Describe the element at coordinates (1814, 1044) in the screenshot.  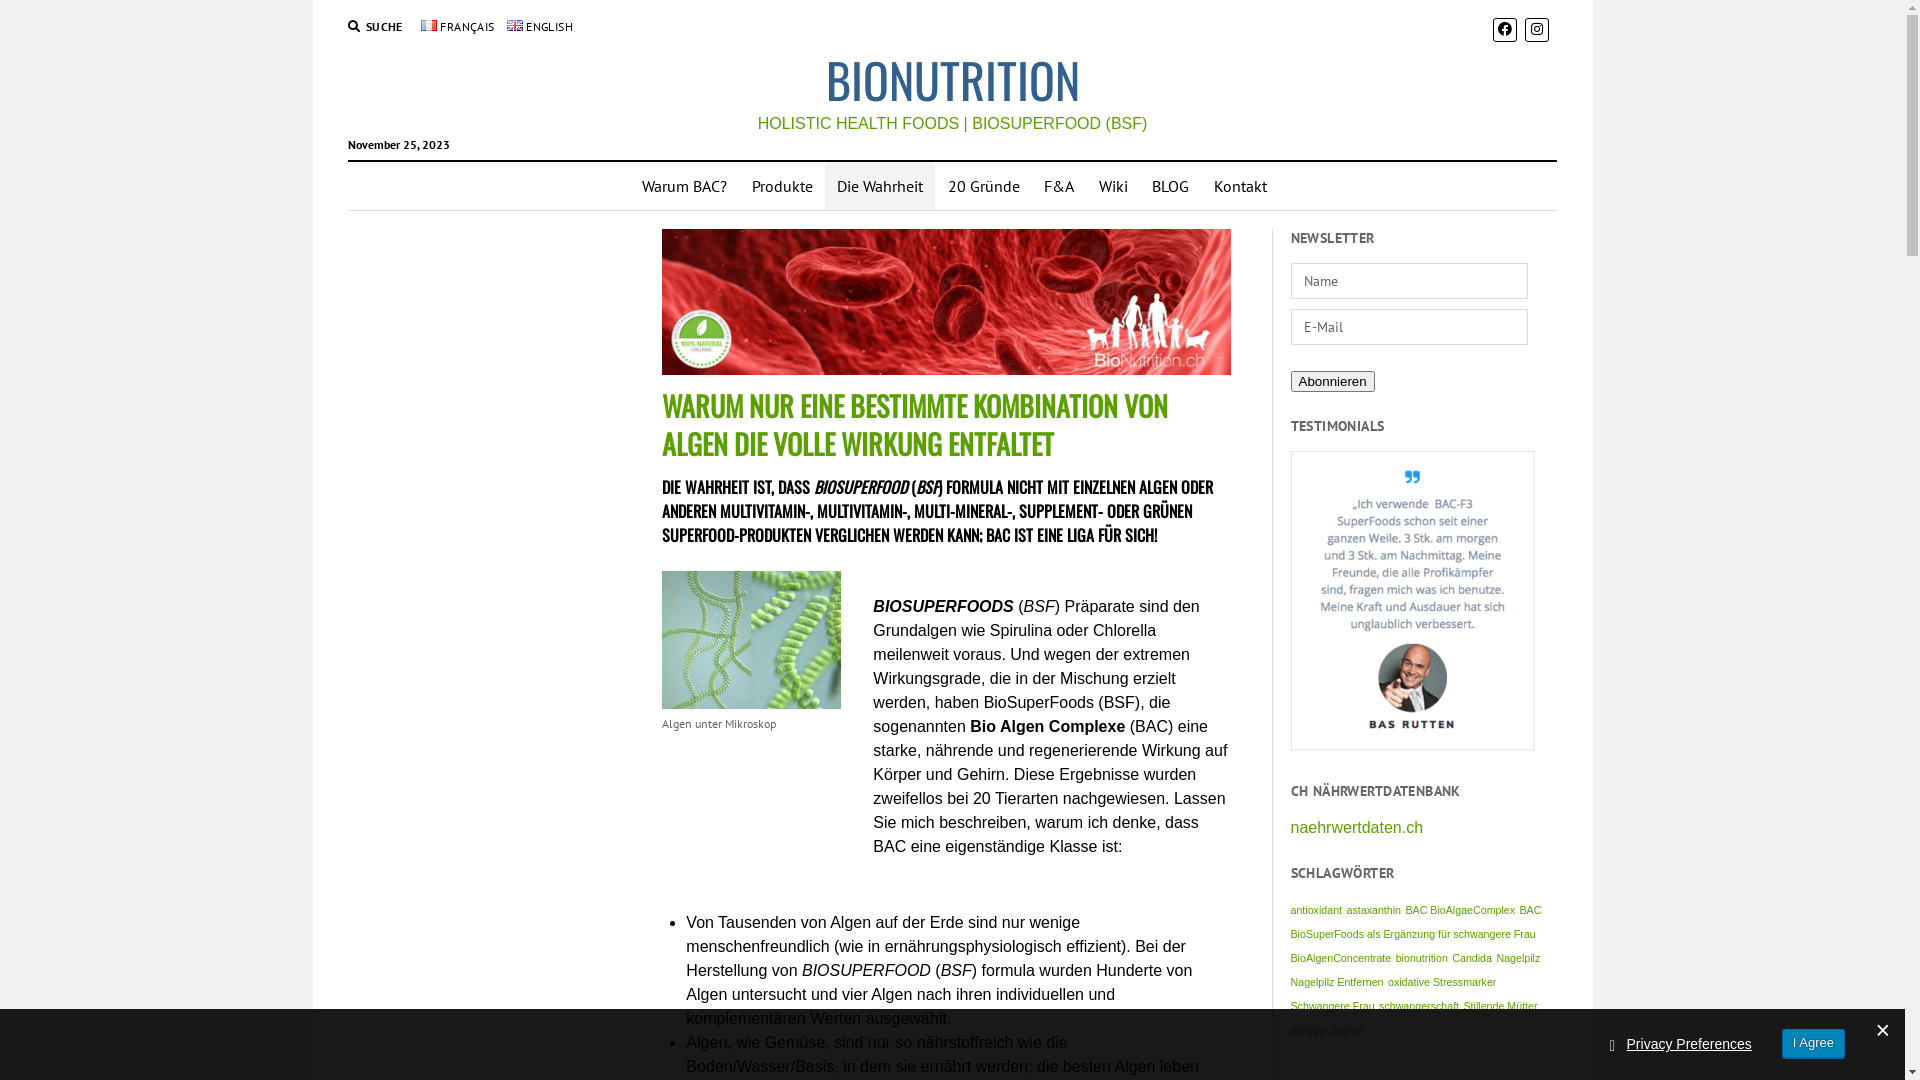
I see `I Agree` at that location.